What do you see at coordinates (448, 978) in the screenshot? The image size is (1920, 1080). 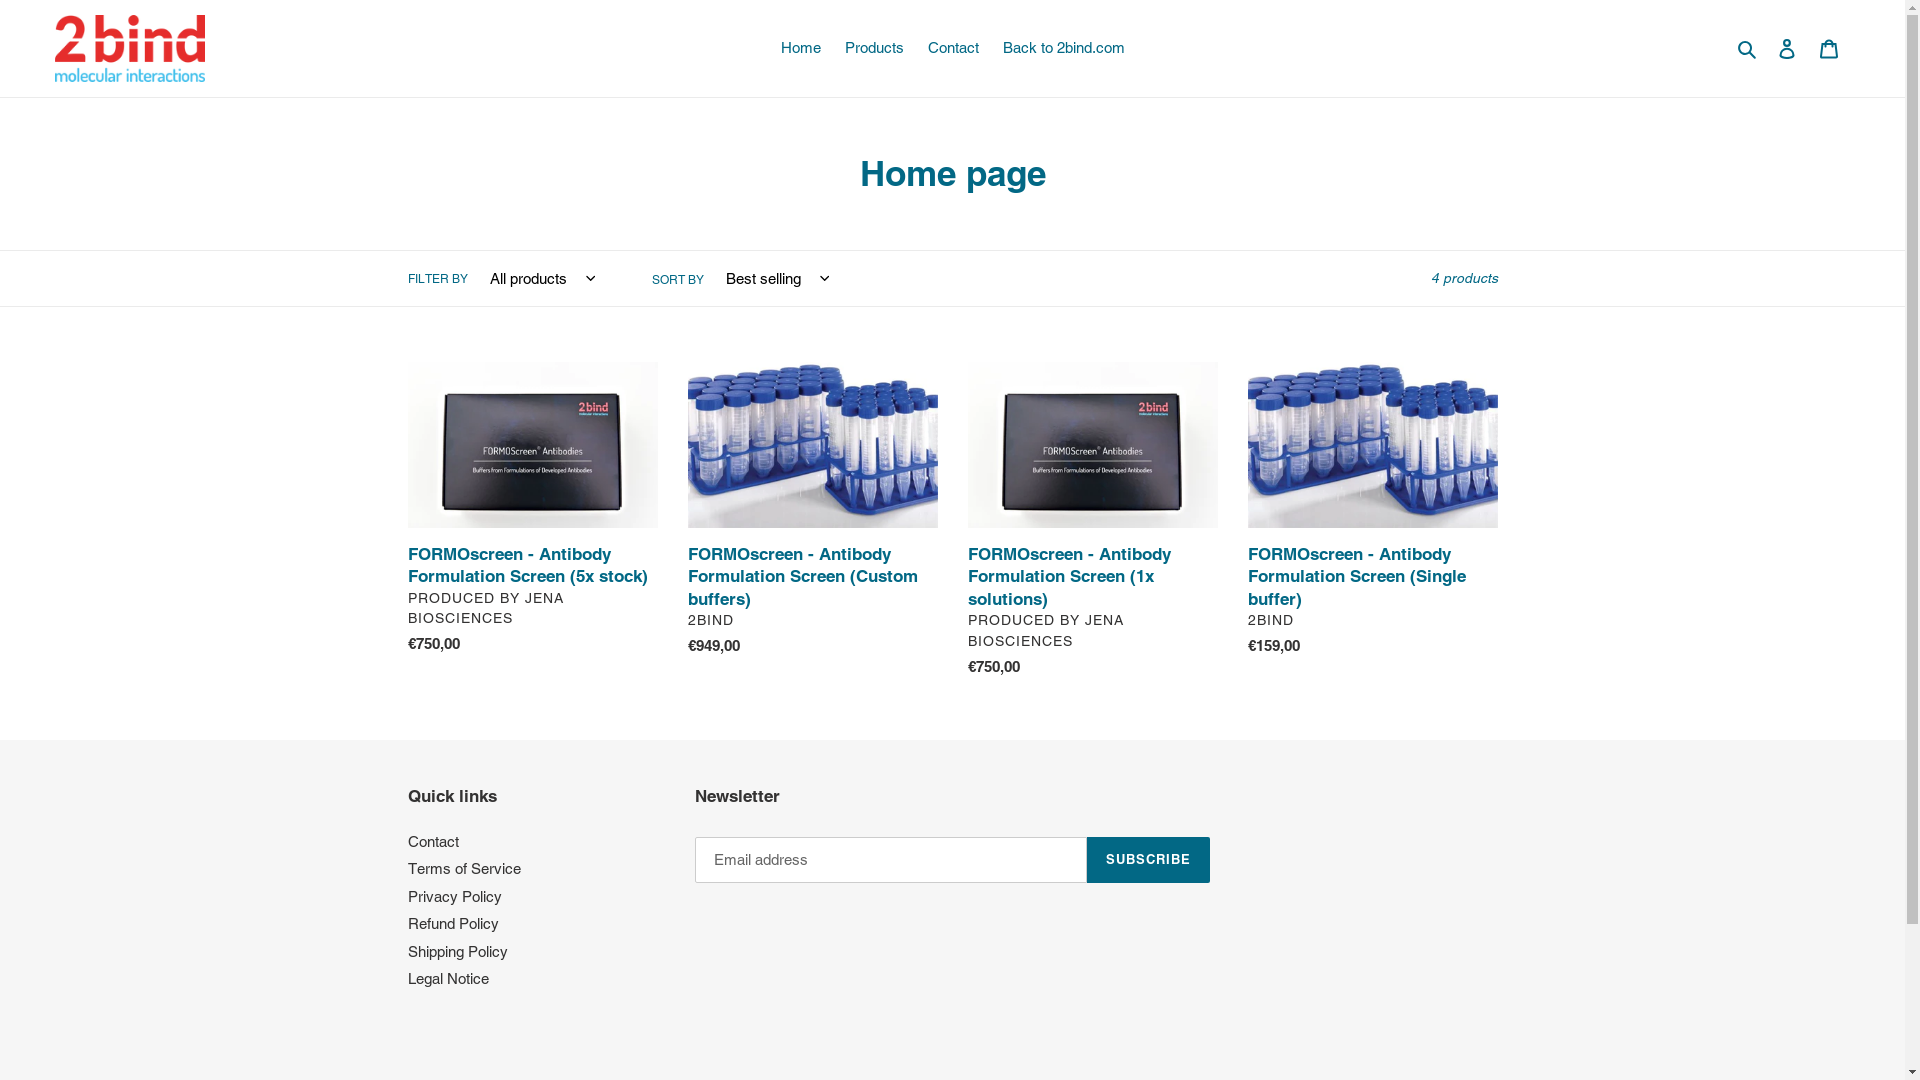 I see `Legal Notice` at bounding box center [448, 978].